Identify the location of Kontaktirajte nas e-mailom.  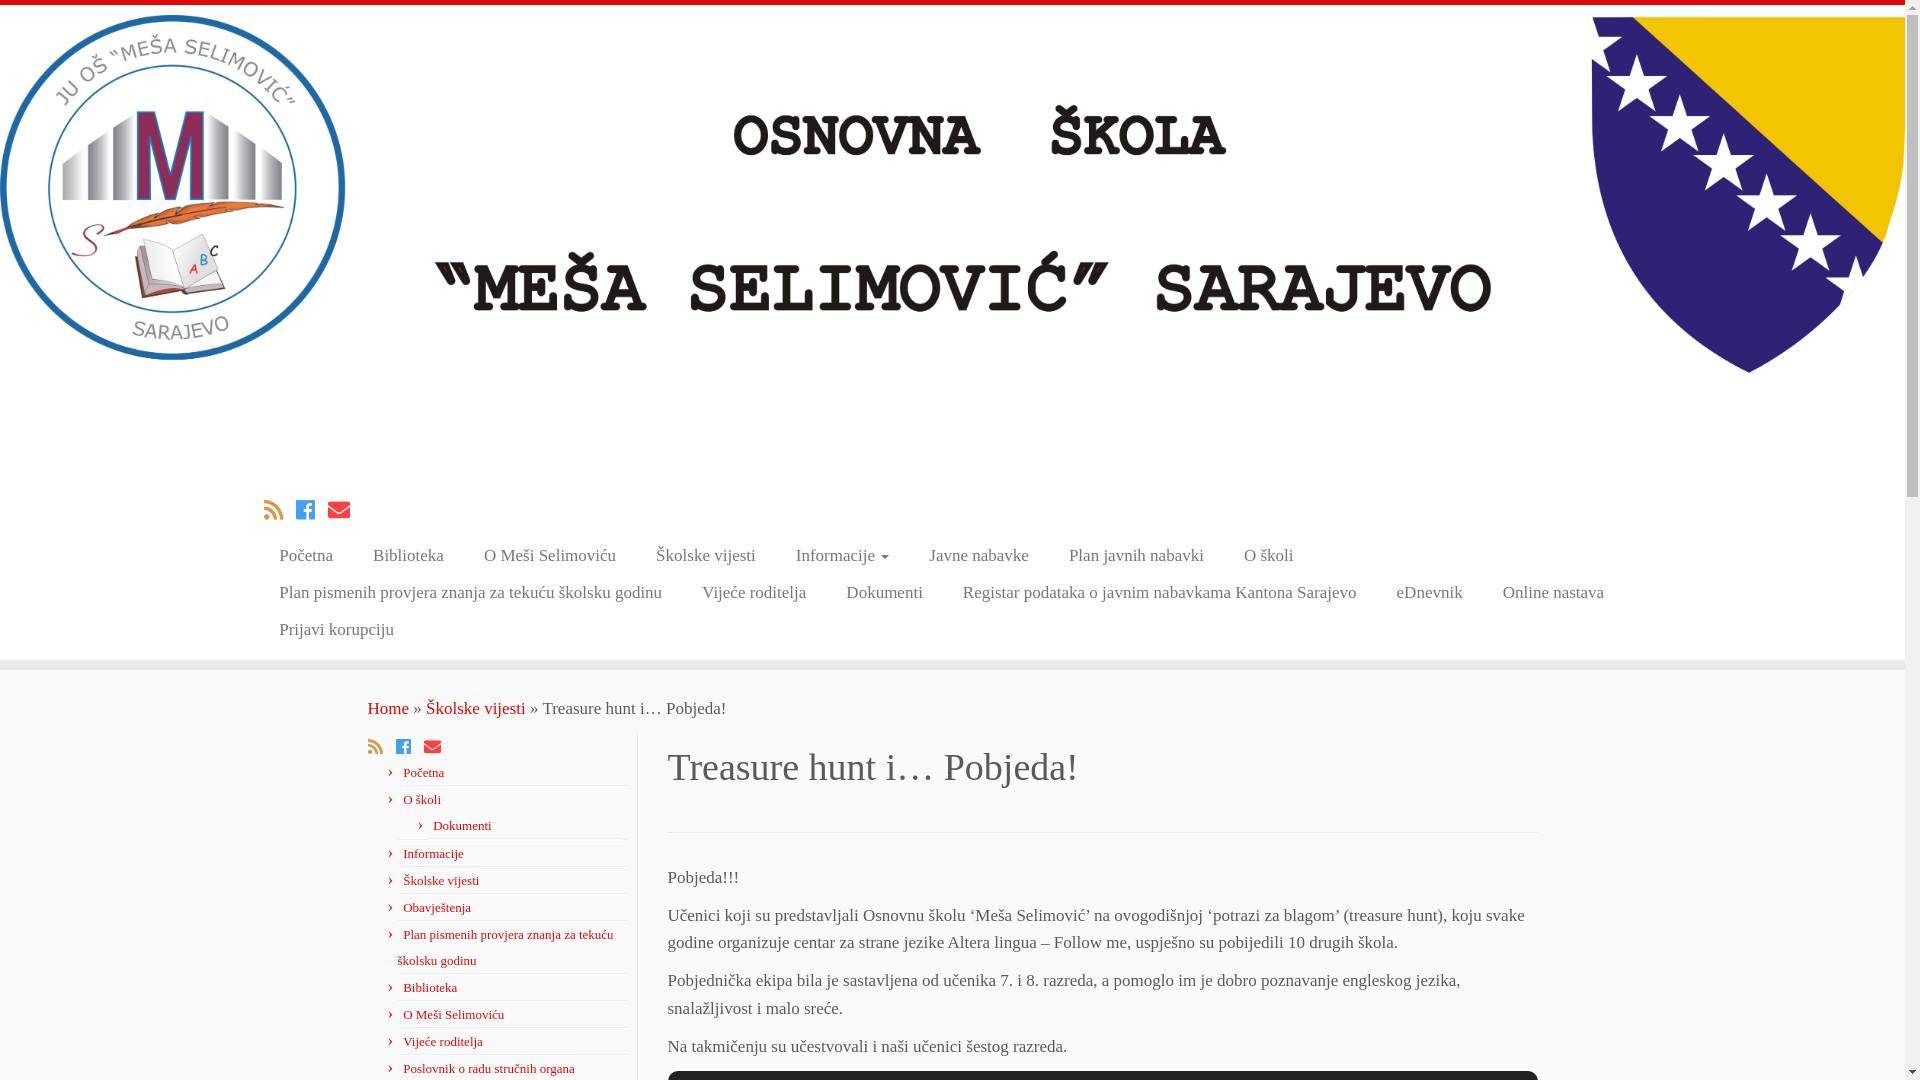
(346, 510).